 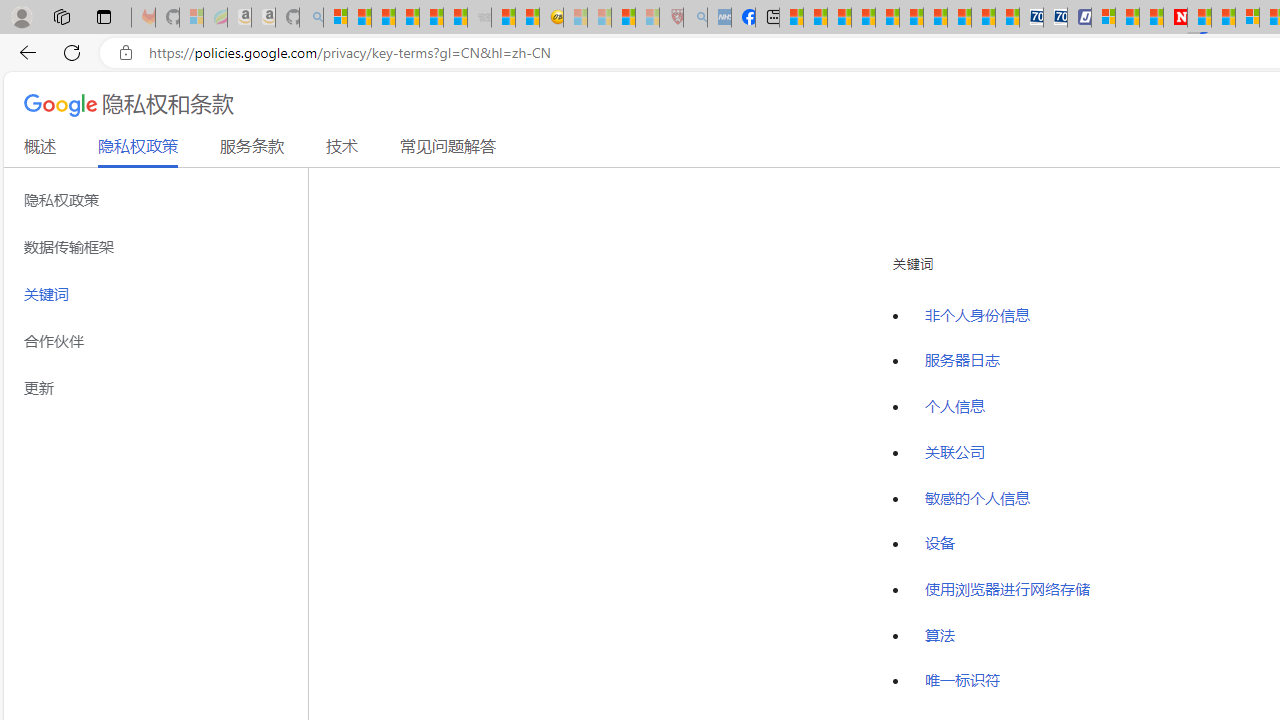 I want to click on 12 Popular Science Lies that Must be Corrected - Sleeping, so click(x=648, y=18).